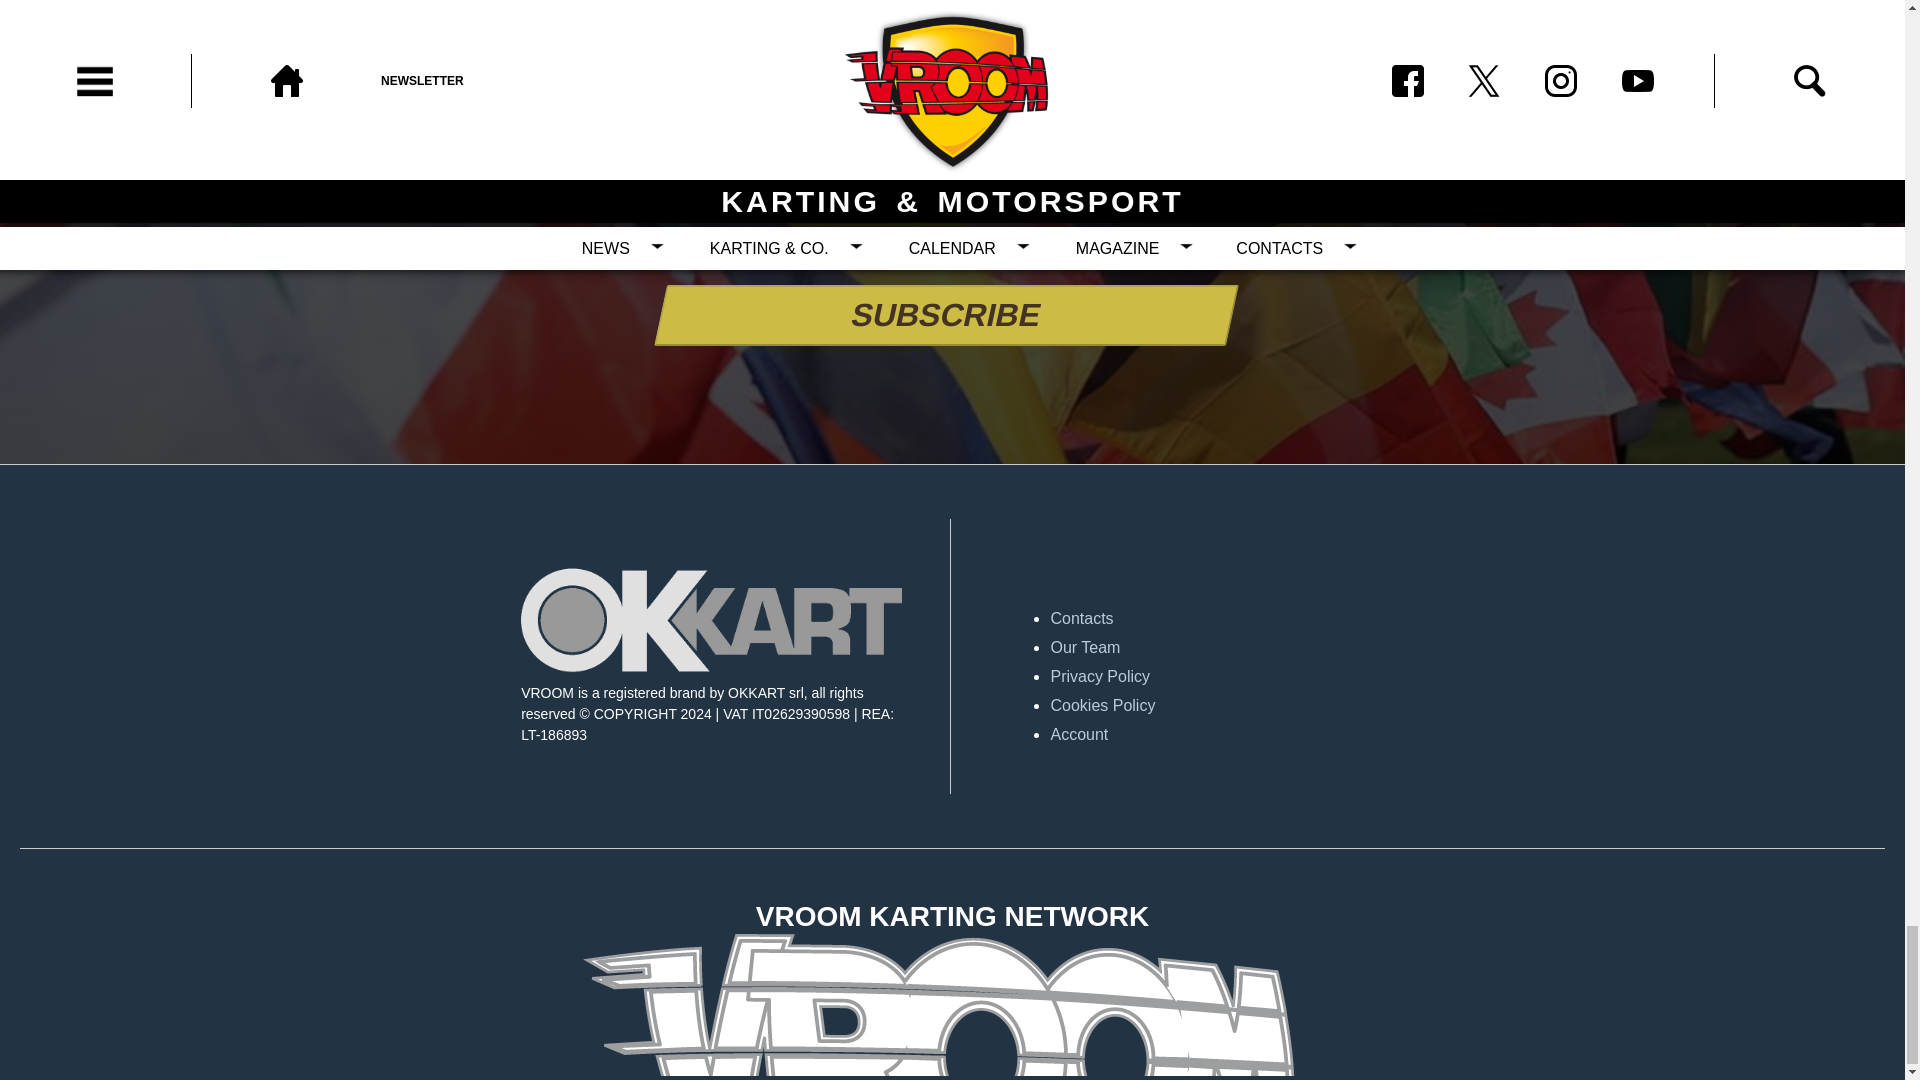 Image resolution: width=1920 pixels, height=1080 pixels. I want to click on Contacts, so click(1240, 618).